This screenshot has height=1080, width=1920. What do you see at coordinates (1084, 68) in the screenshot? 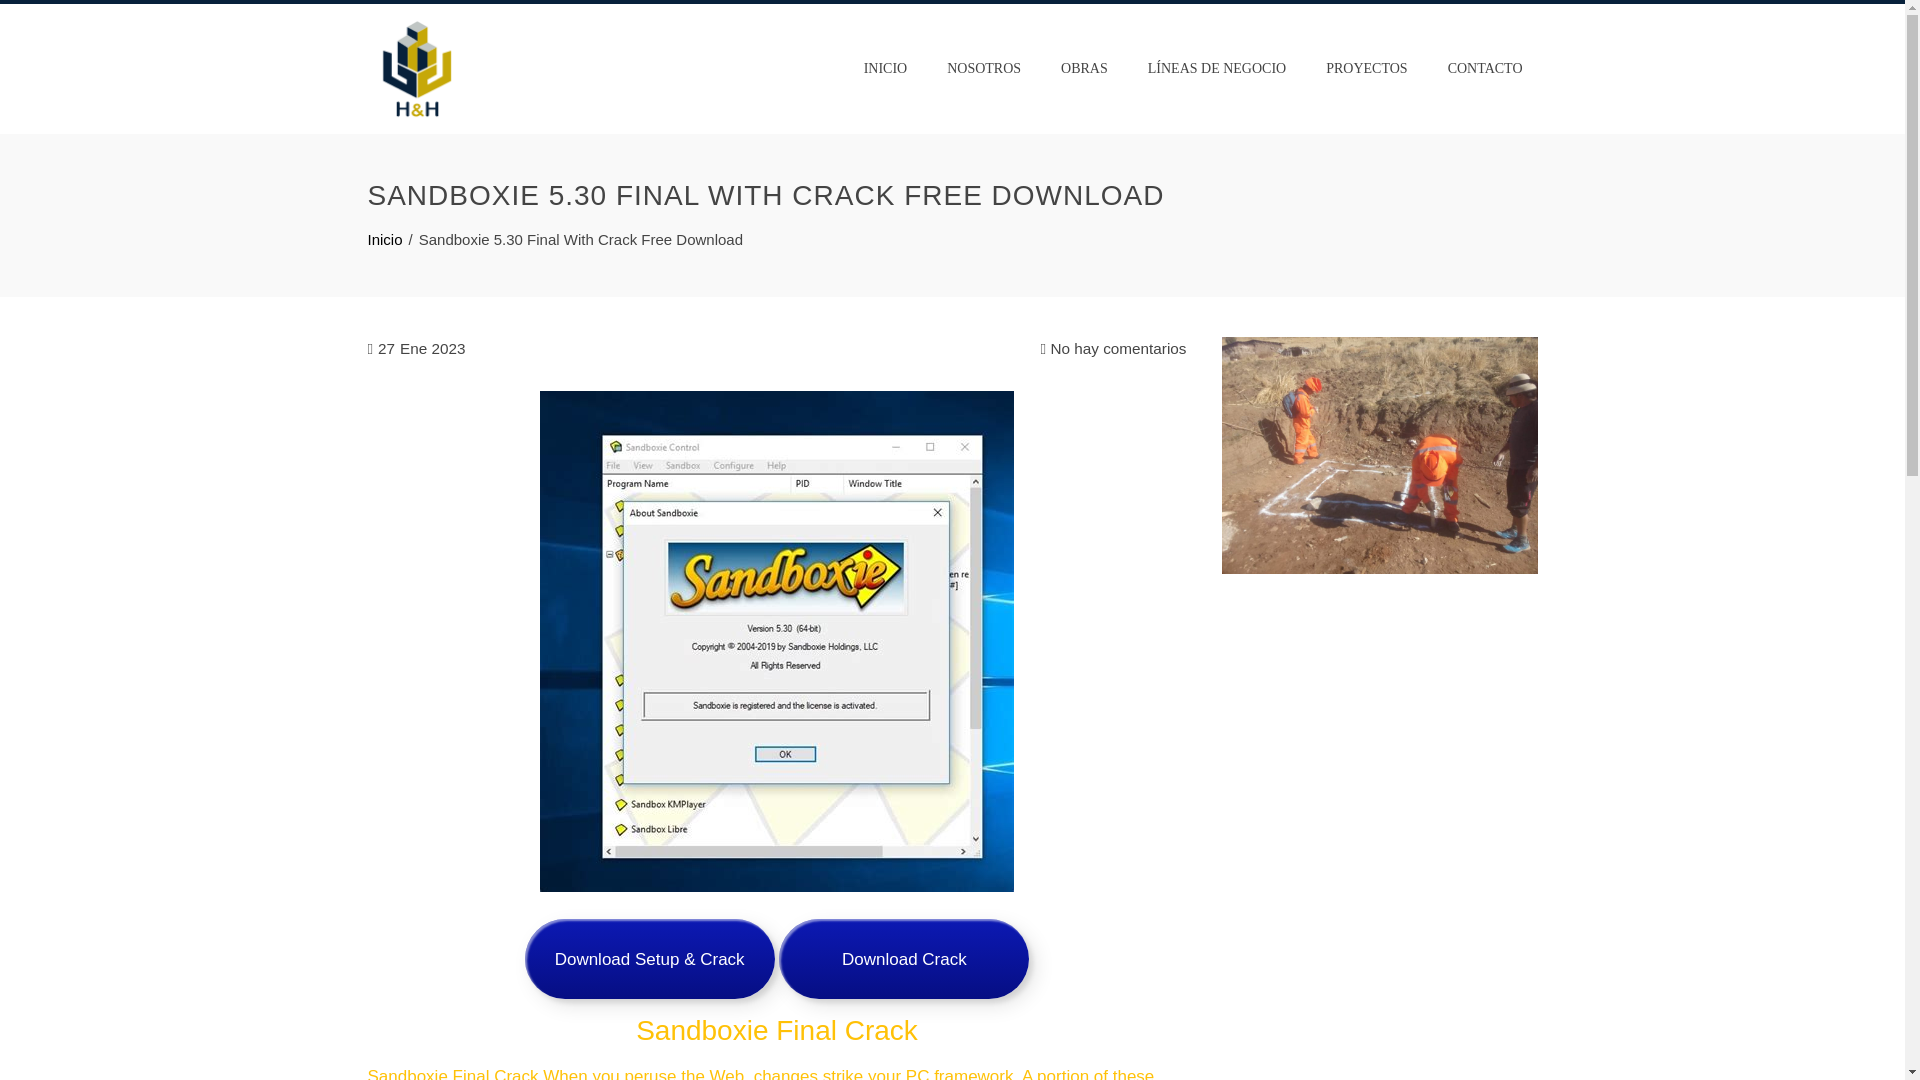
I see `OBRAS` at bounding box center [1084, 68].